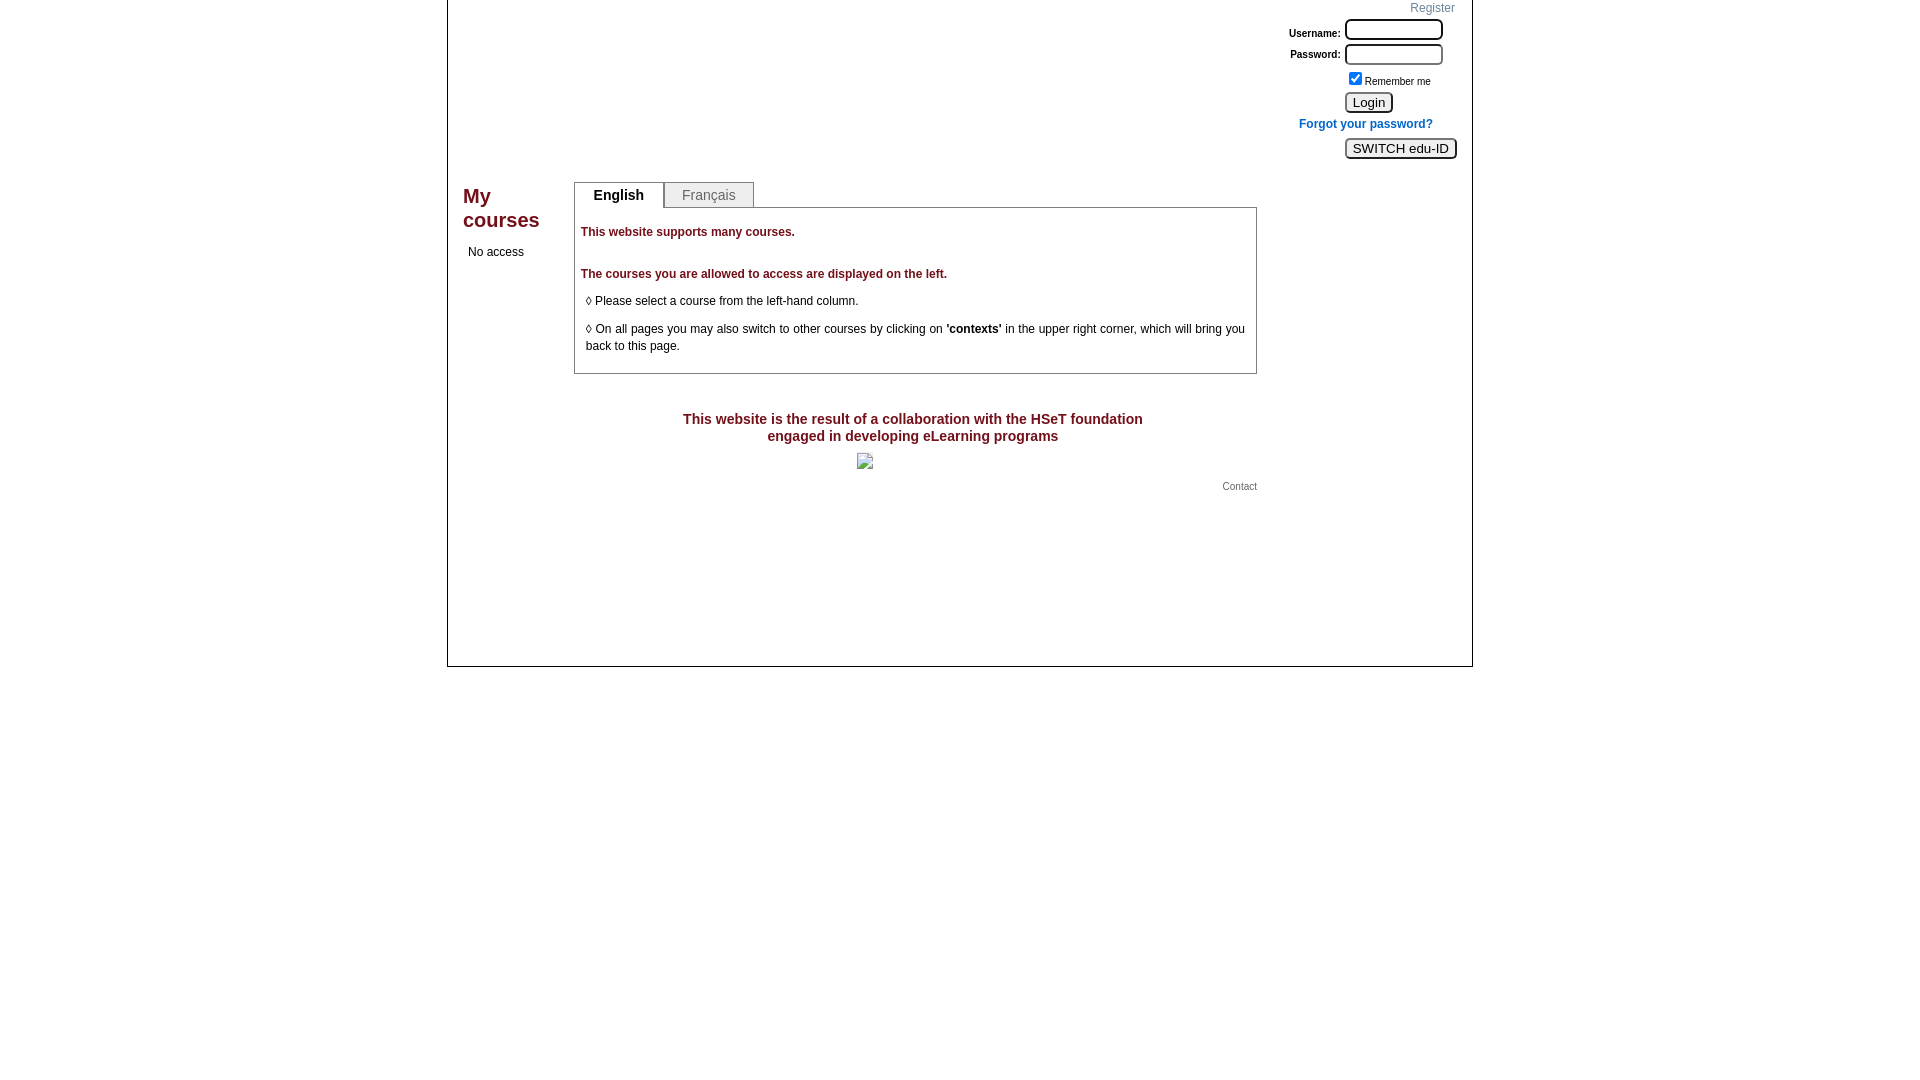 This screenshot has height=1080, width=1920. What do you see at coordinates (1394, 30) in the screenshot?
I see `Login` at bounding box center [1394, 30].